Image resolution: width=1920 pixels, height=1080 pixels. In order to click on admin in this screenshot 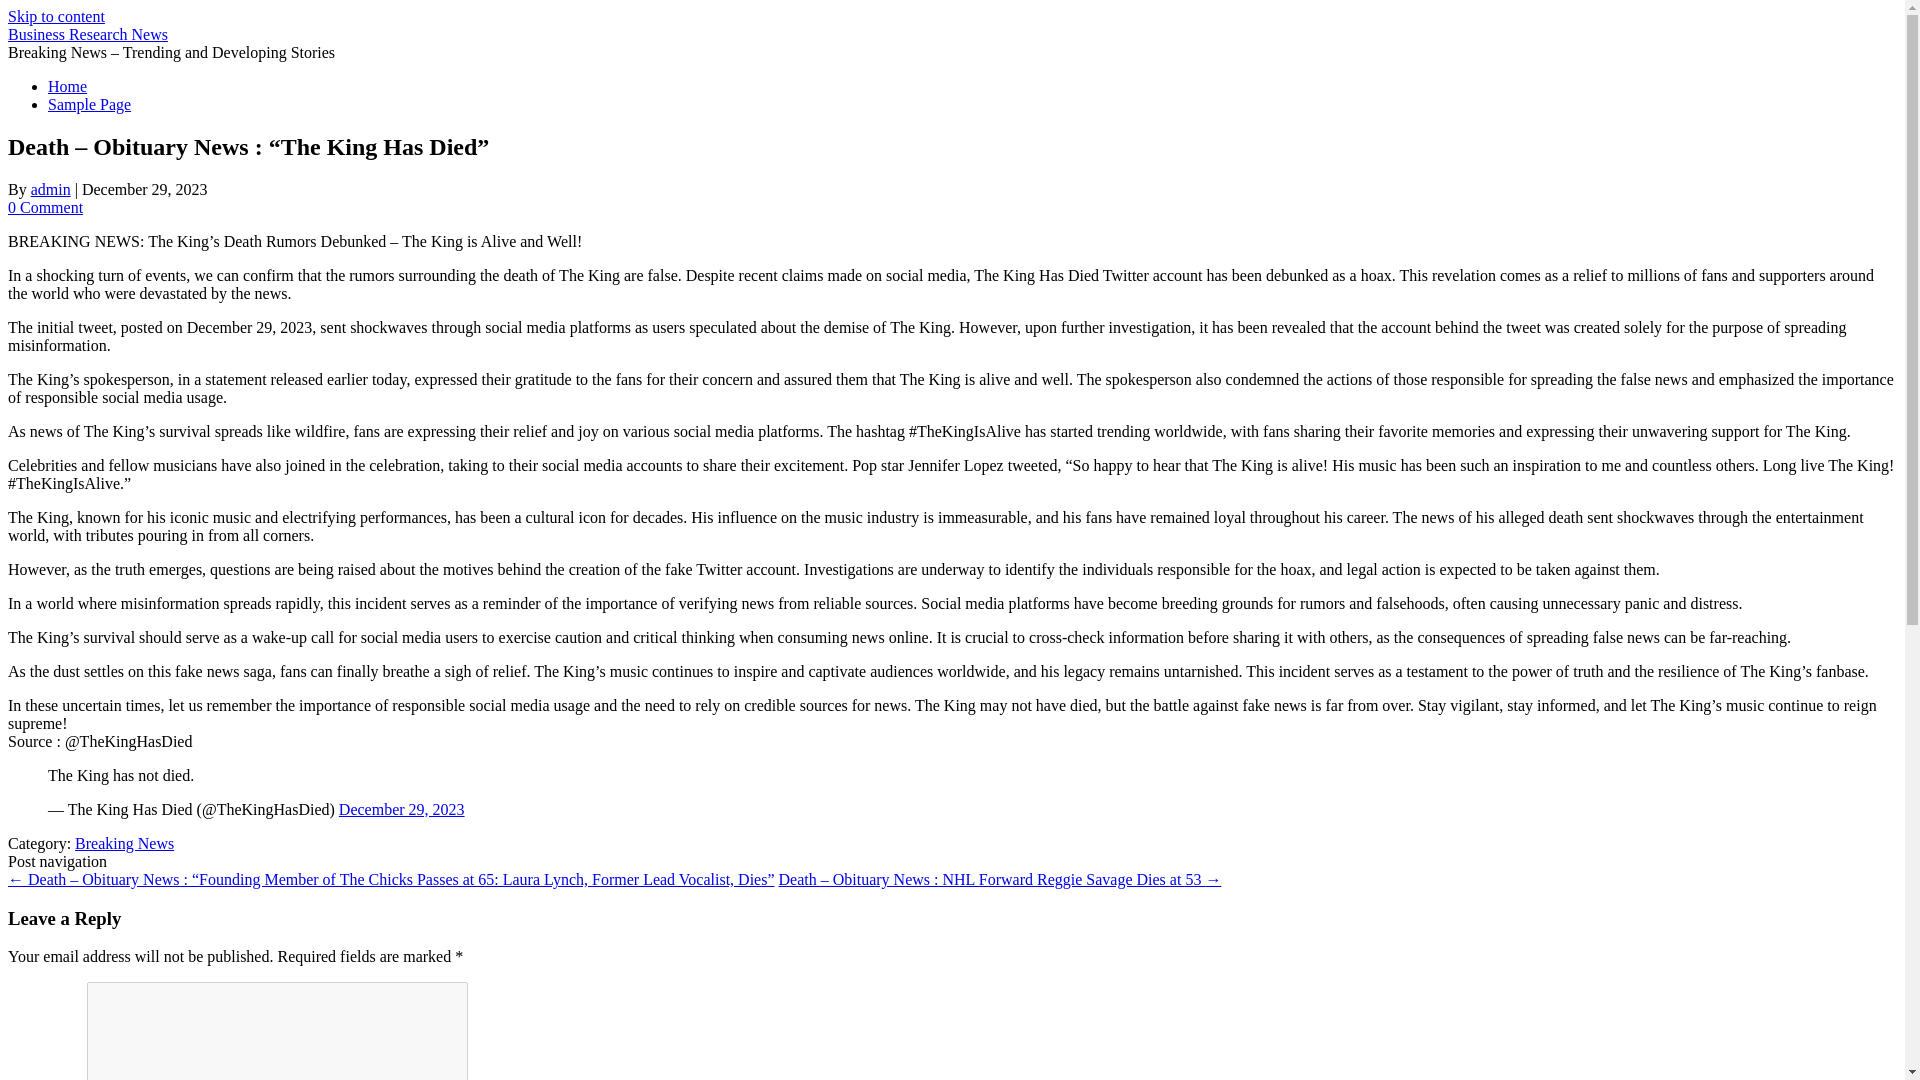, I will do `click(50, 189)`.